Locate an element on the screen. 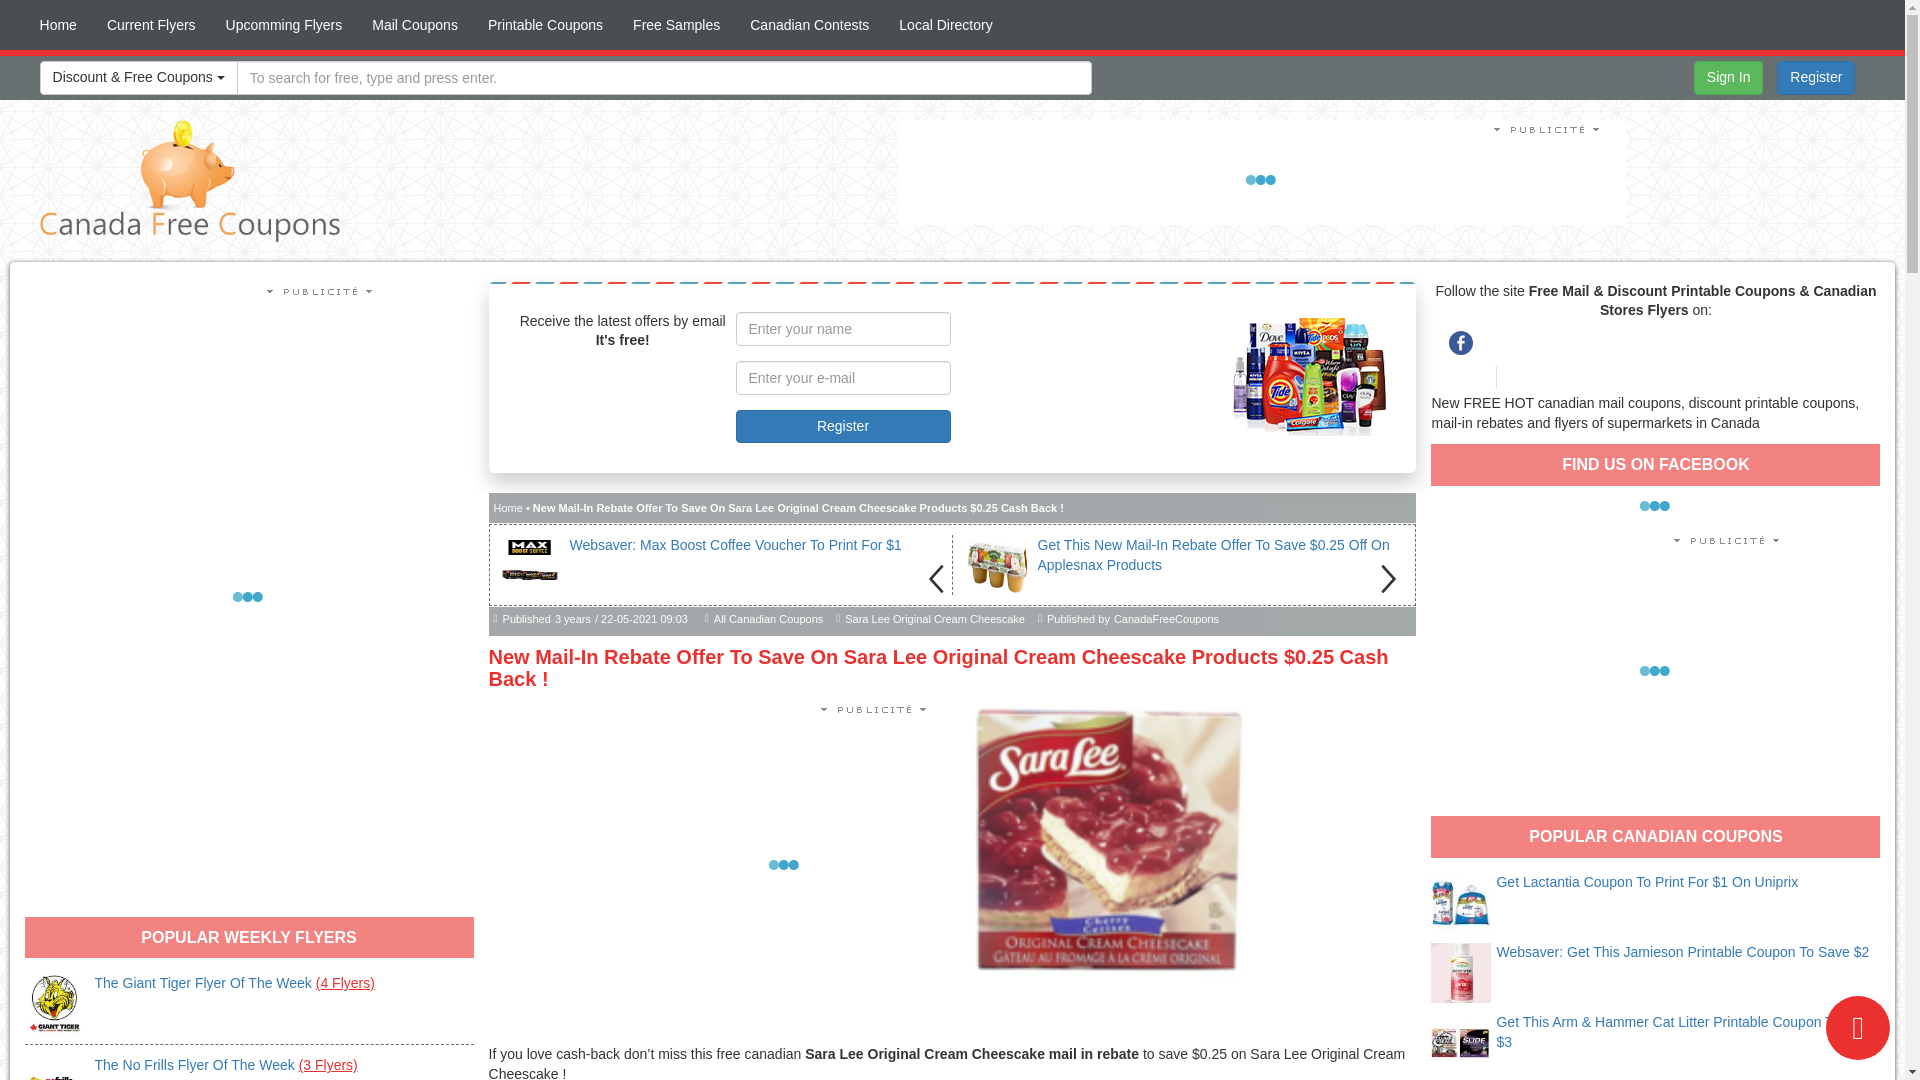  Home is located at coordinates (58, 24).